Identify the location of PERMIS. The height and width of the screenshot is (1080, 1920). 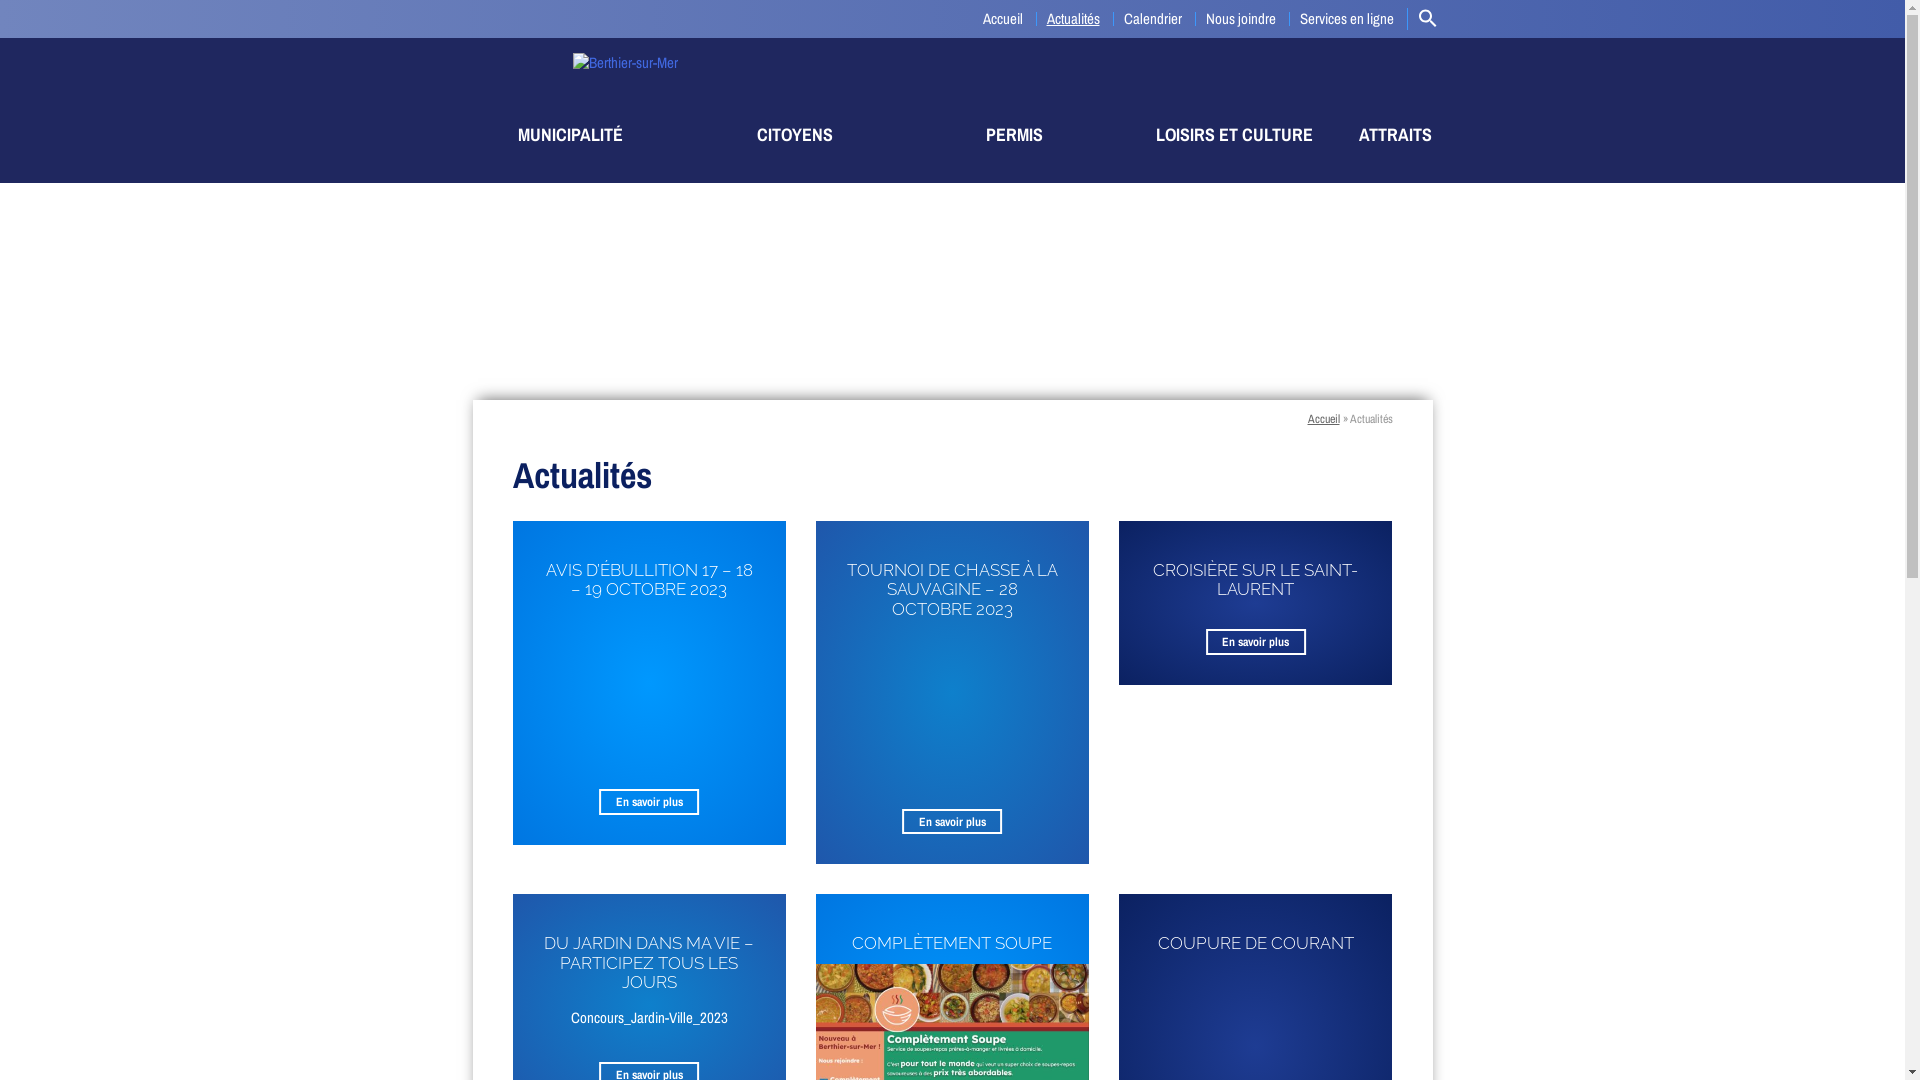
(1015, 135).